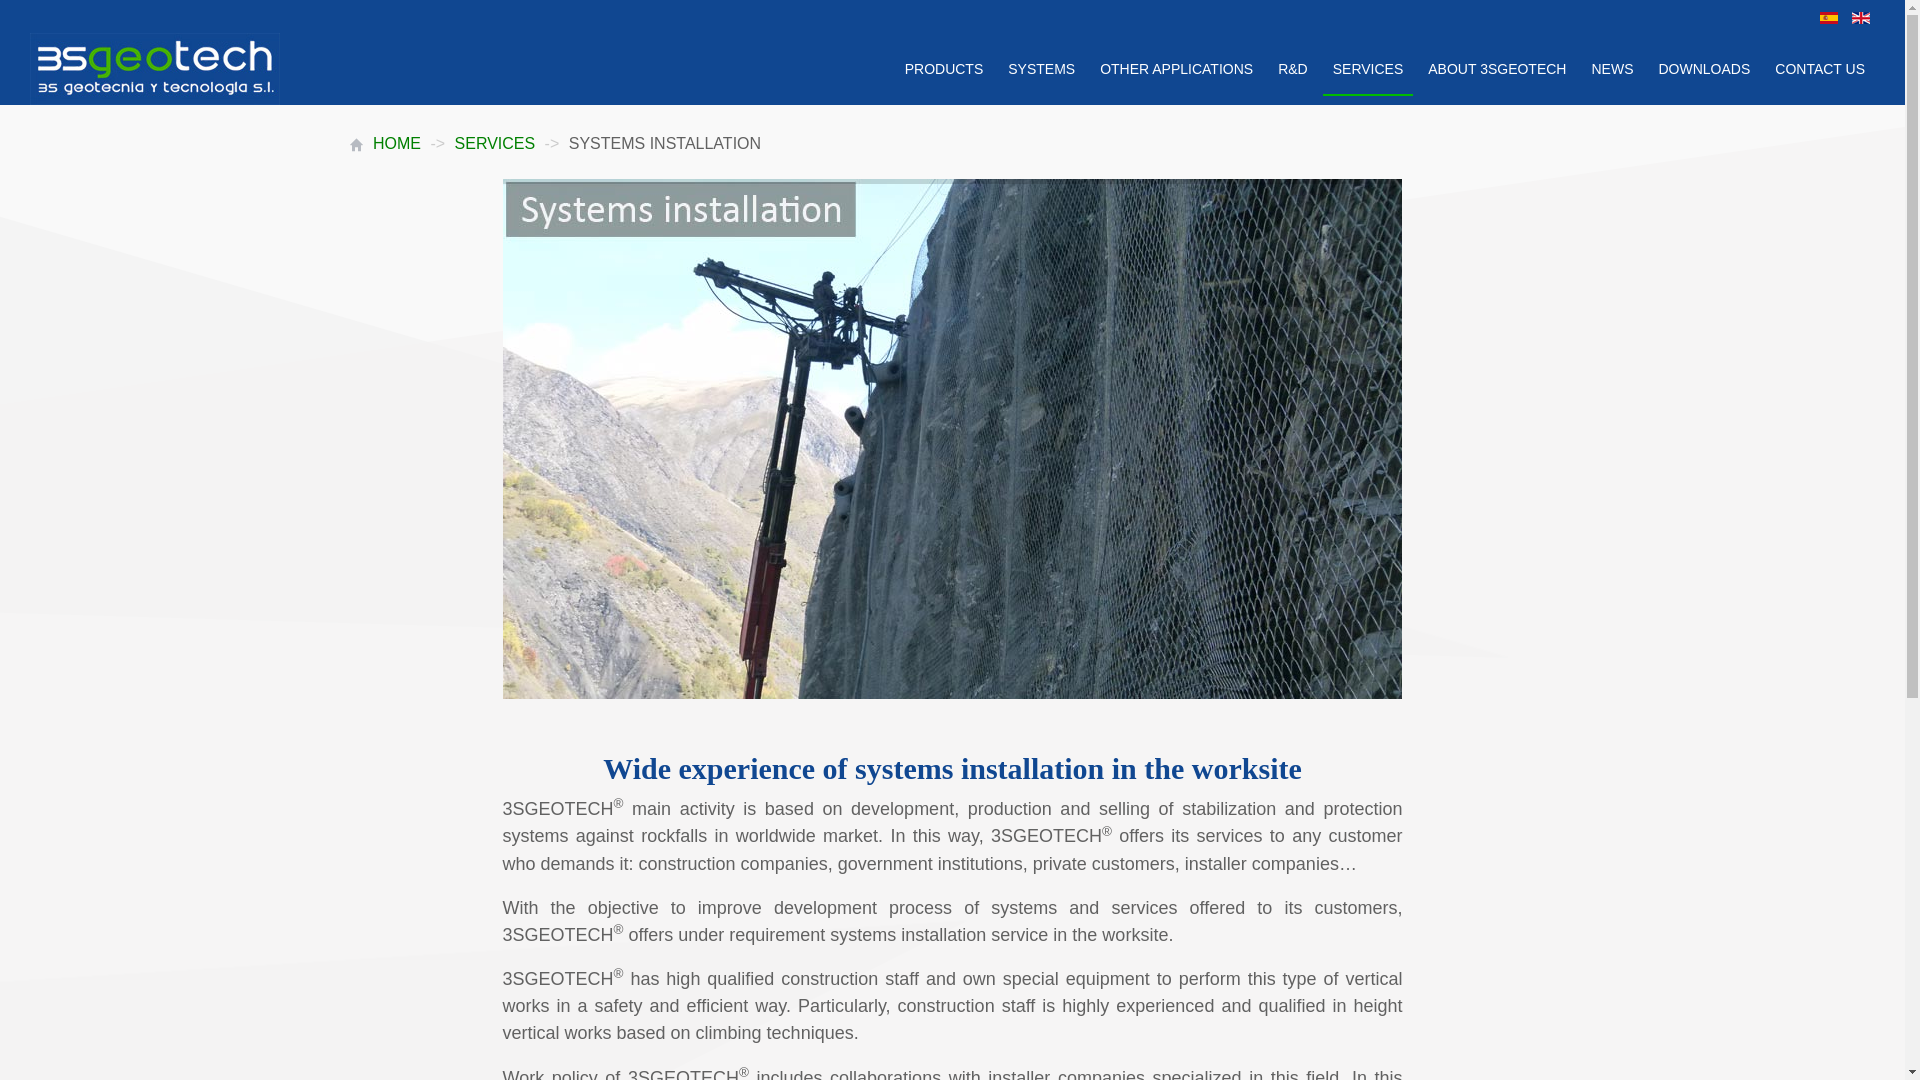 The width and height of the screenshot is (1920, 1080). What do you see at coordinates (1176, 70) in the screenshot?
I see `OTHER APPLICATIONS` at bounding box center [1176, 70].